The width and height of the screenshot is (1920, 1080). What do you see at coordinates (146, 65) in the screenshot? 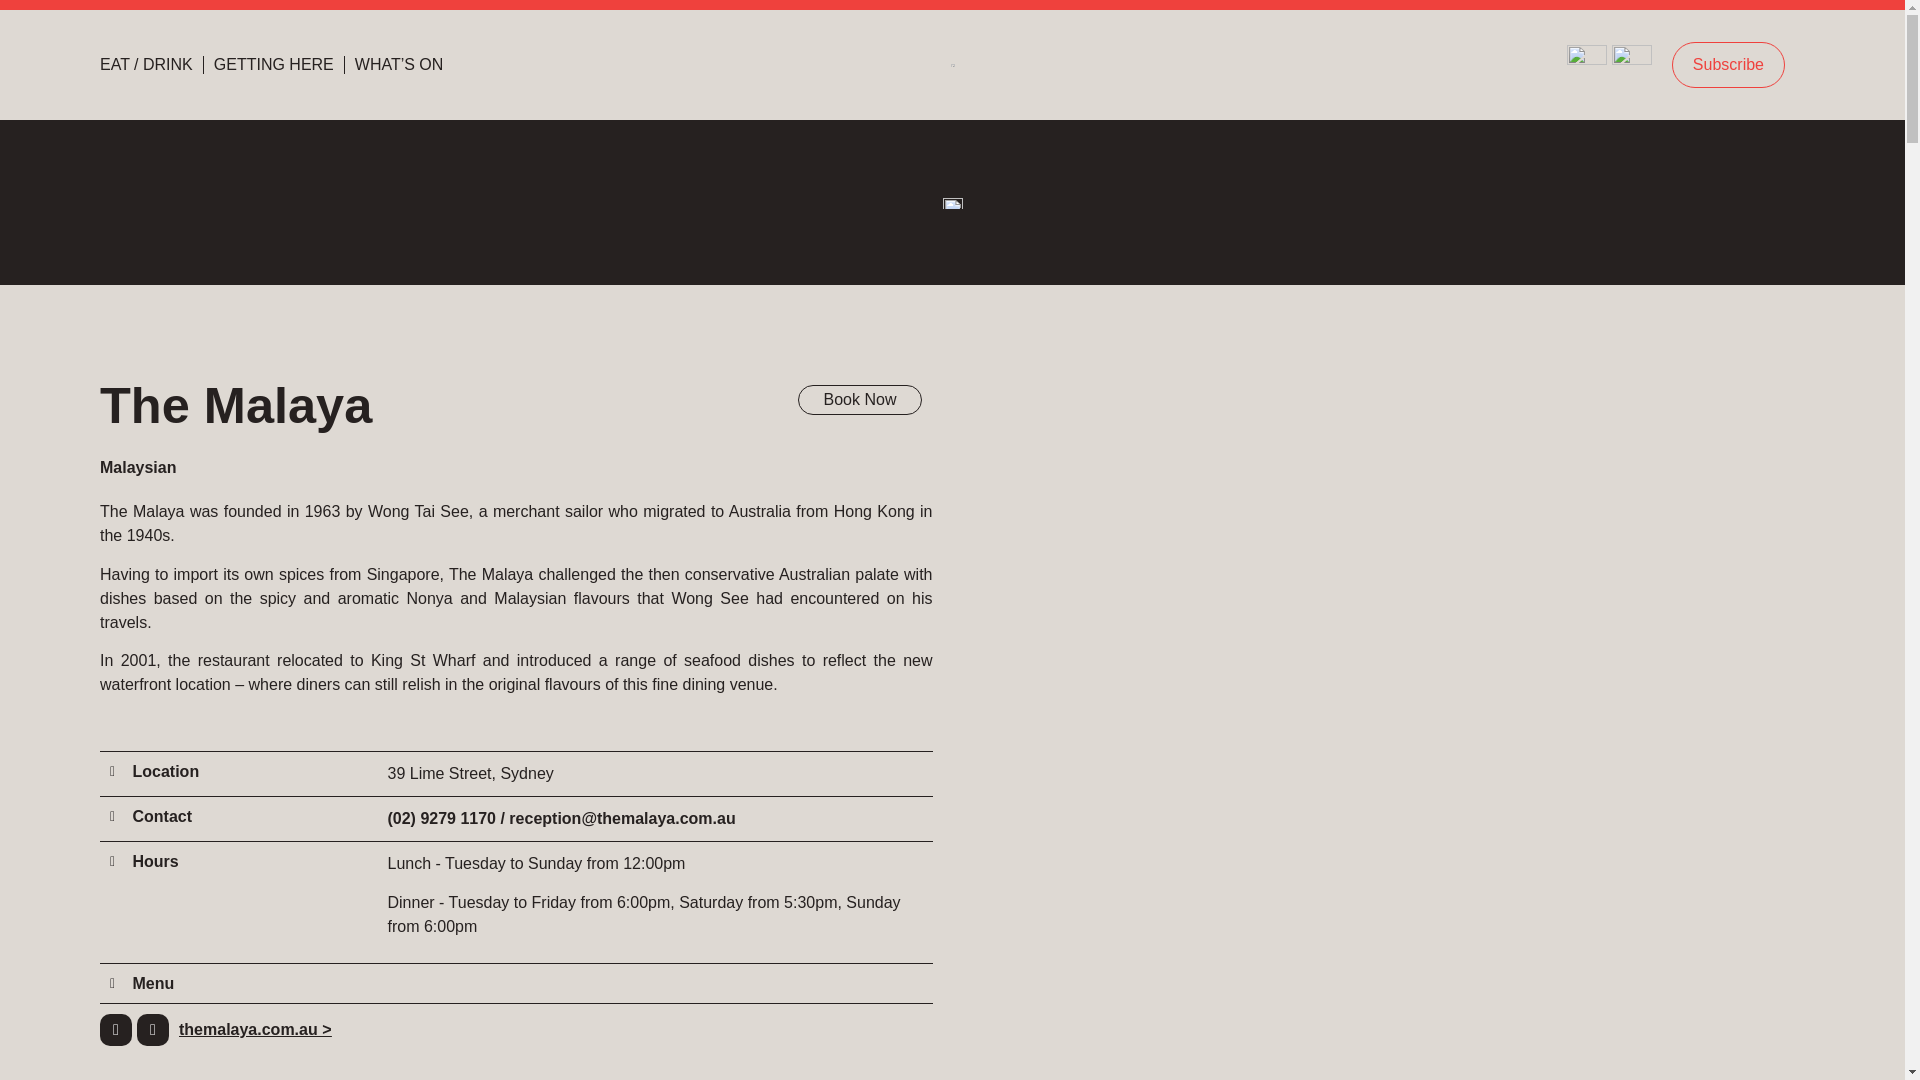
I see `EAT / DRINK` at bounding box center [146, 65].